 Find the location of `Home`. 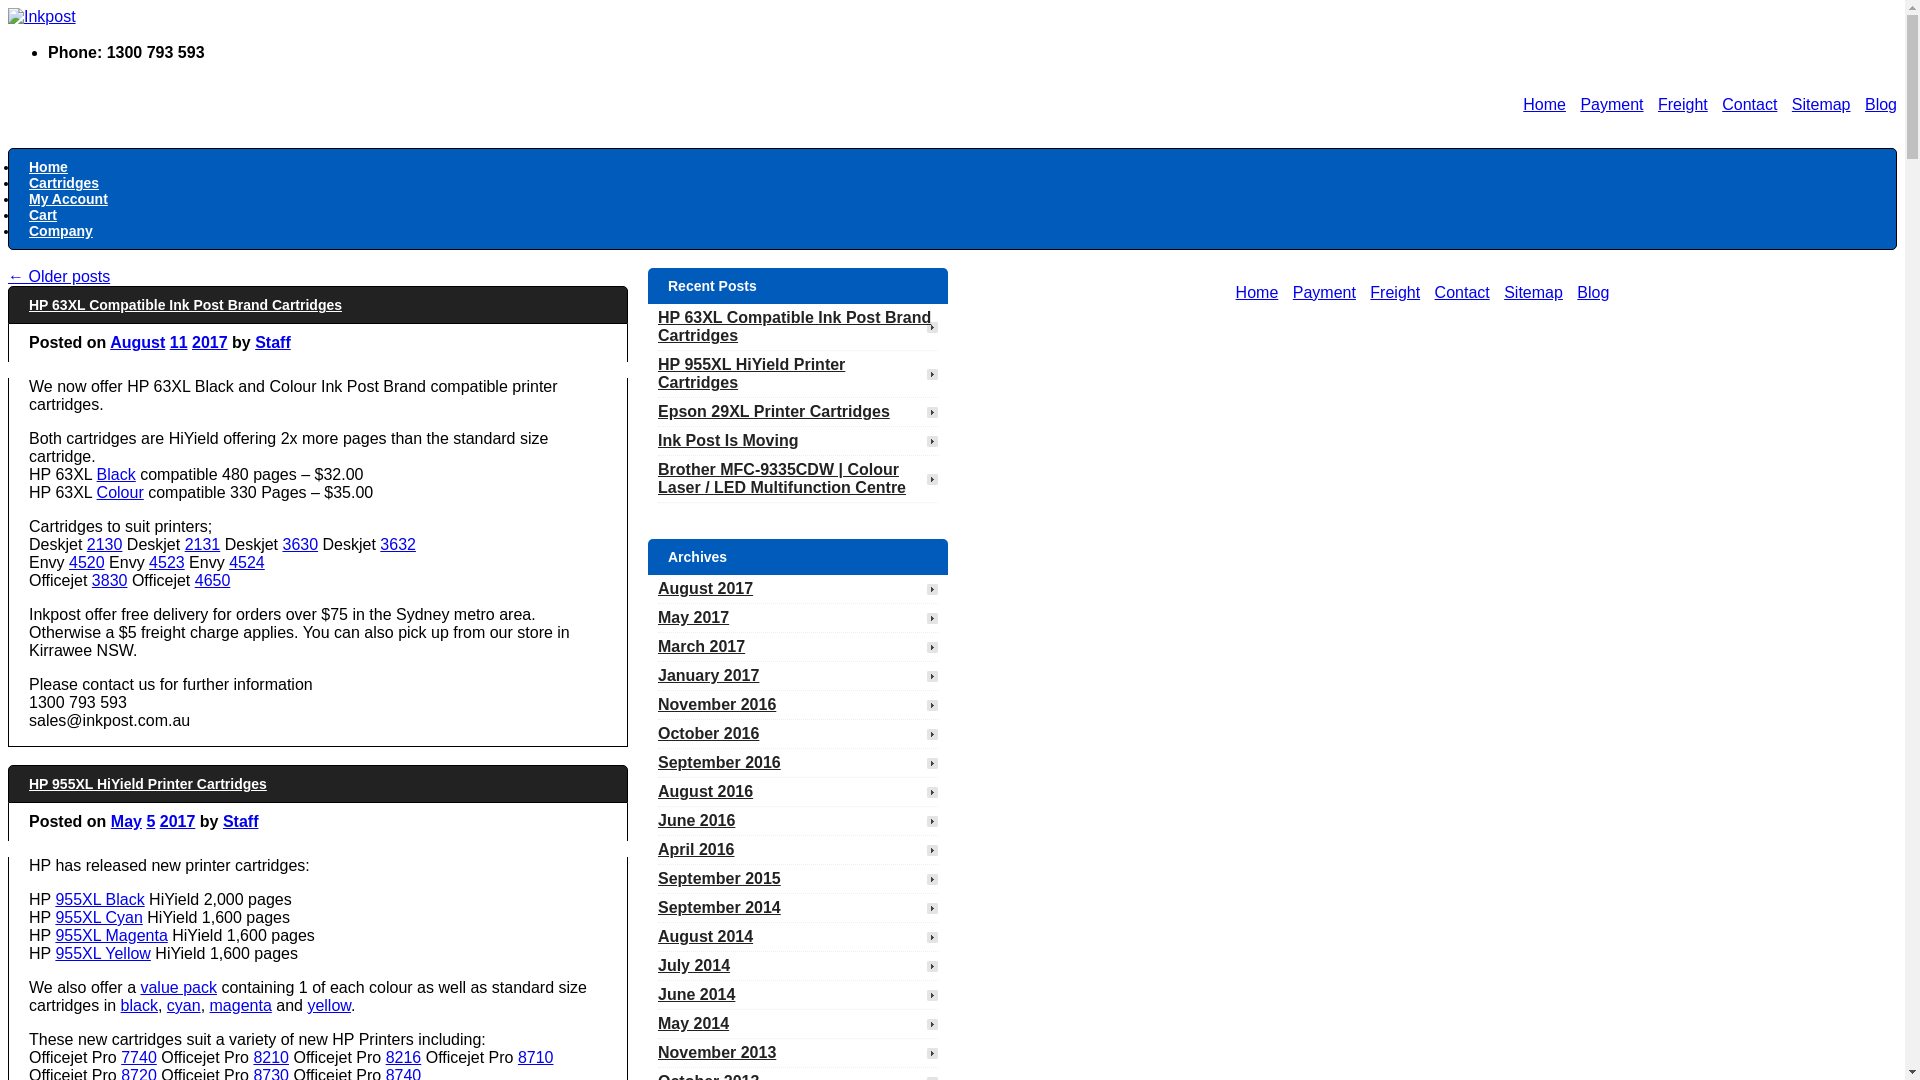

Home is located at coordinates (48, 167).